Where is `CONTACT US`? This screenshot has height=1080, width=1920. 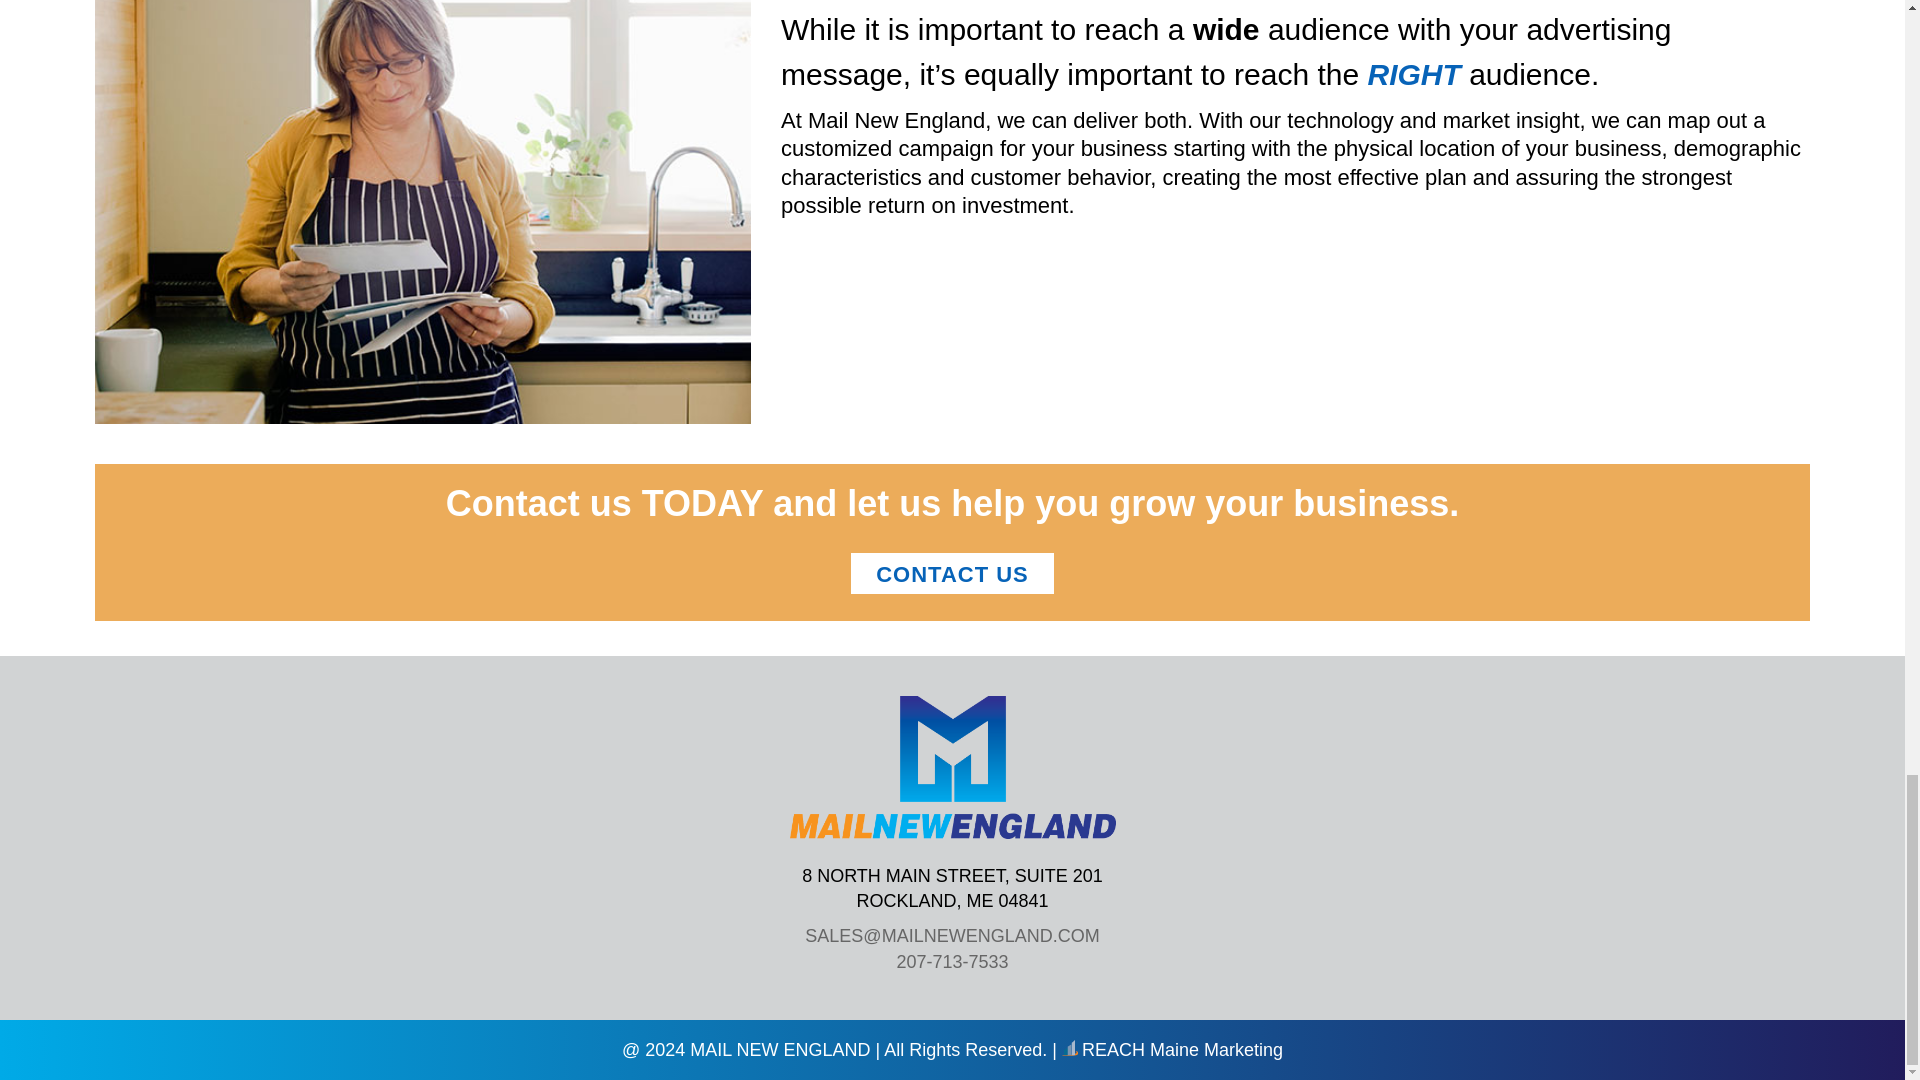 CONTACT US is located at coordinates (952, 572).